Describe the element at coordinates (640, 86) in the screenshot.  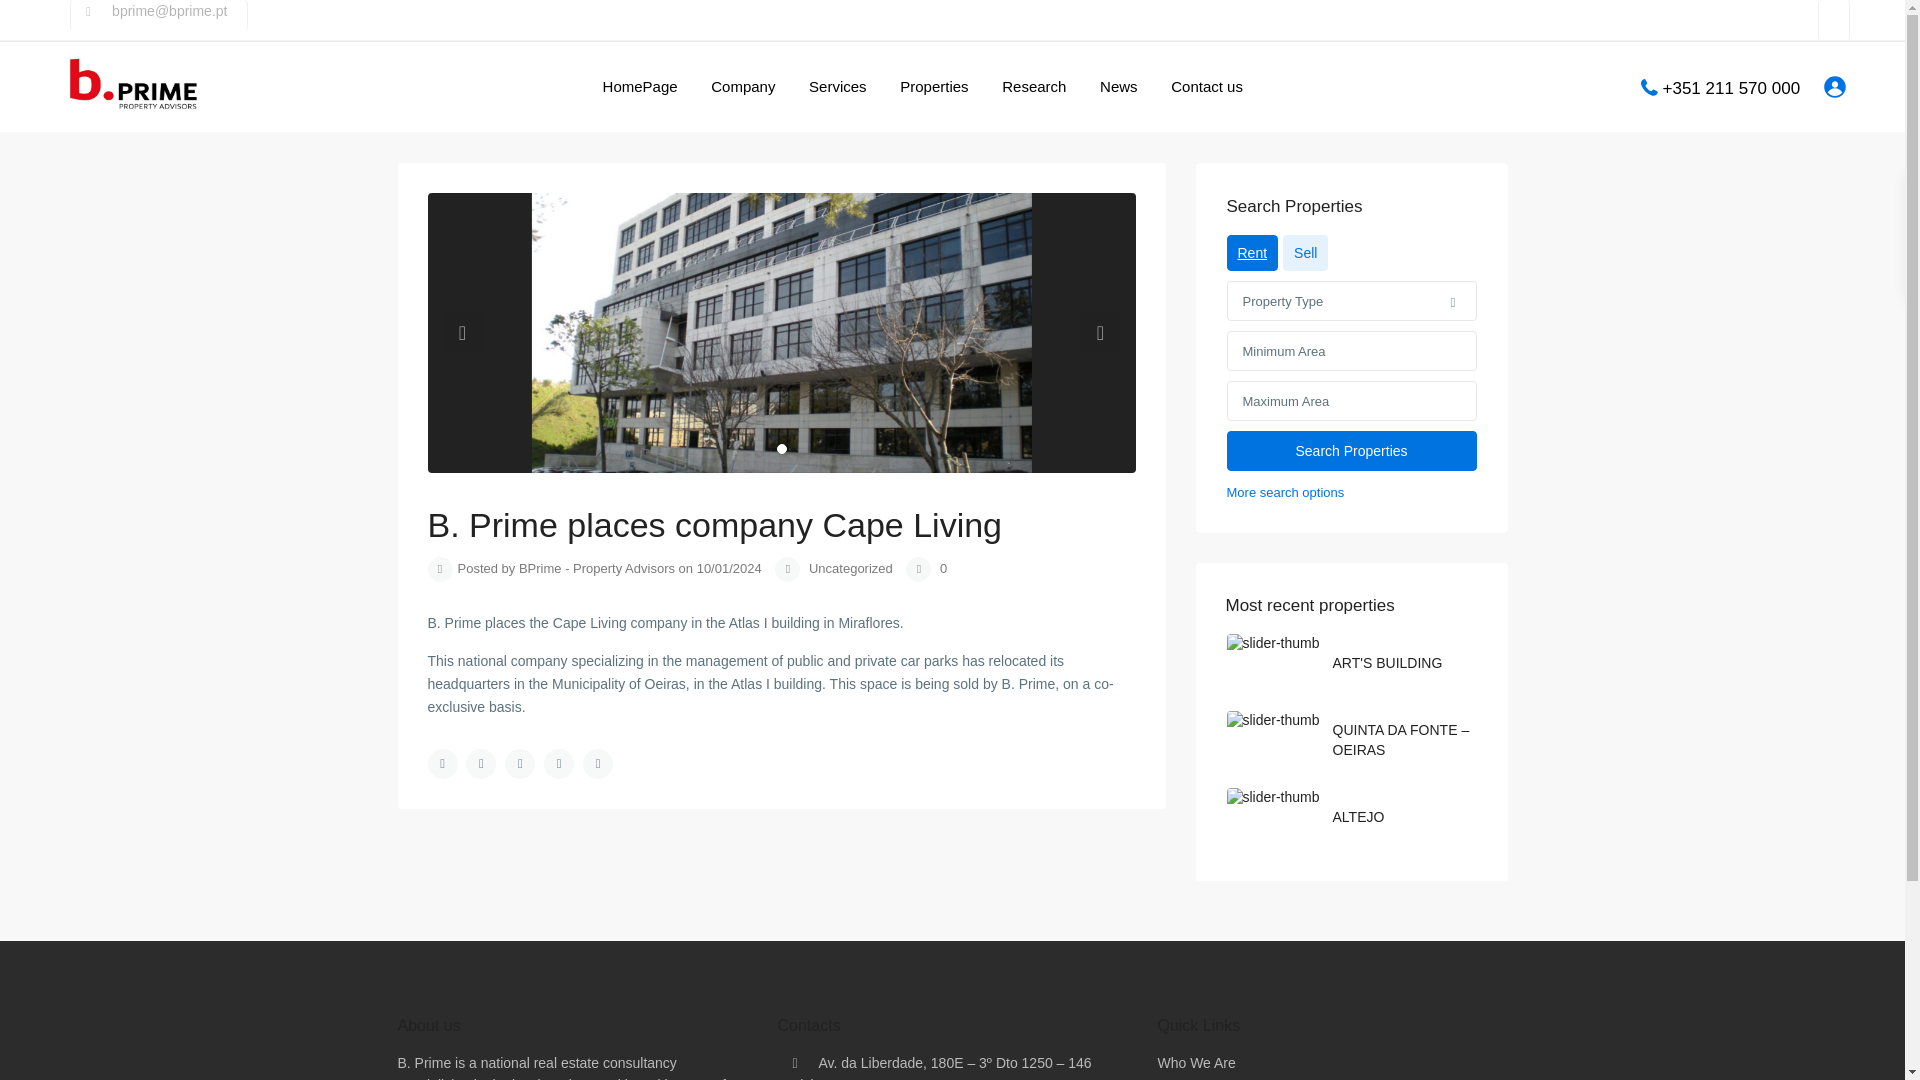
I see `HomePage` at that location.